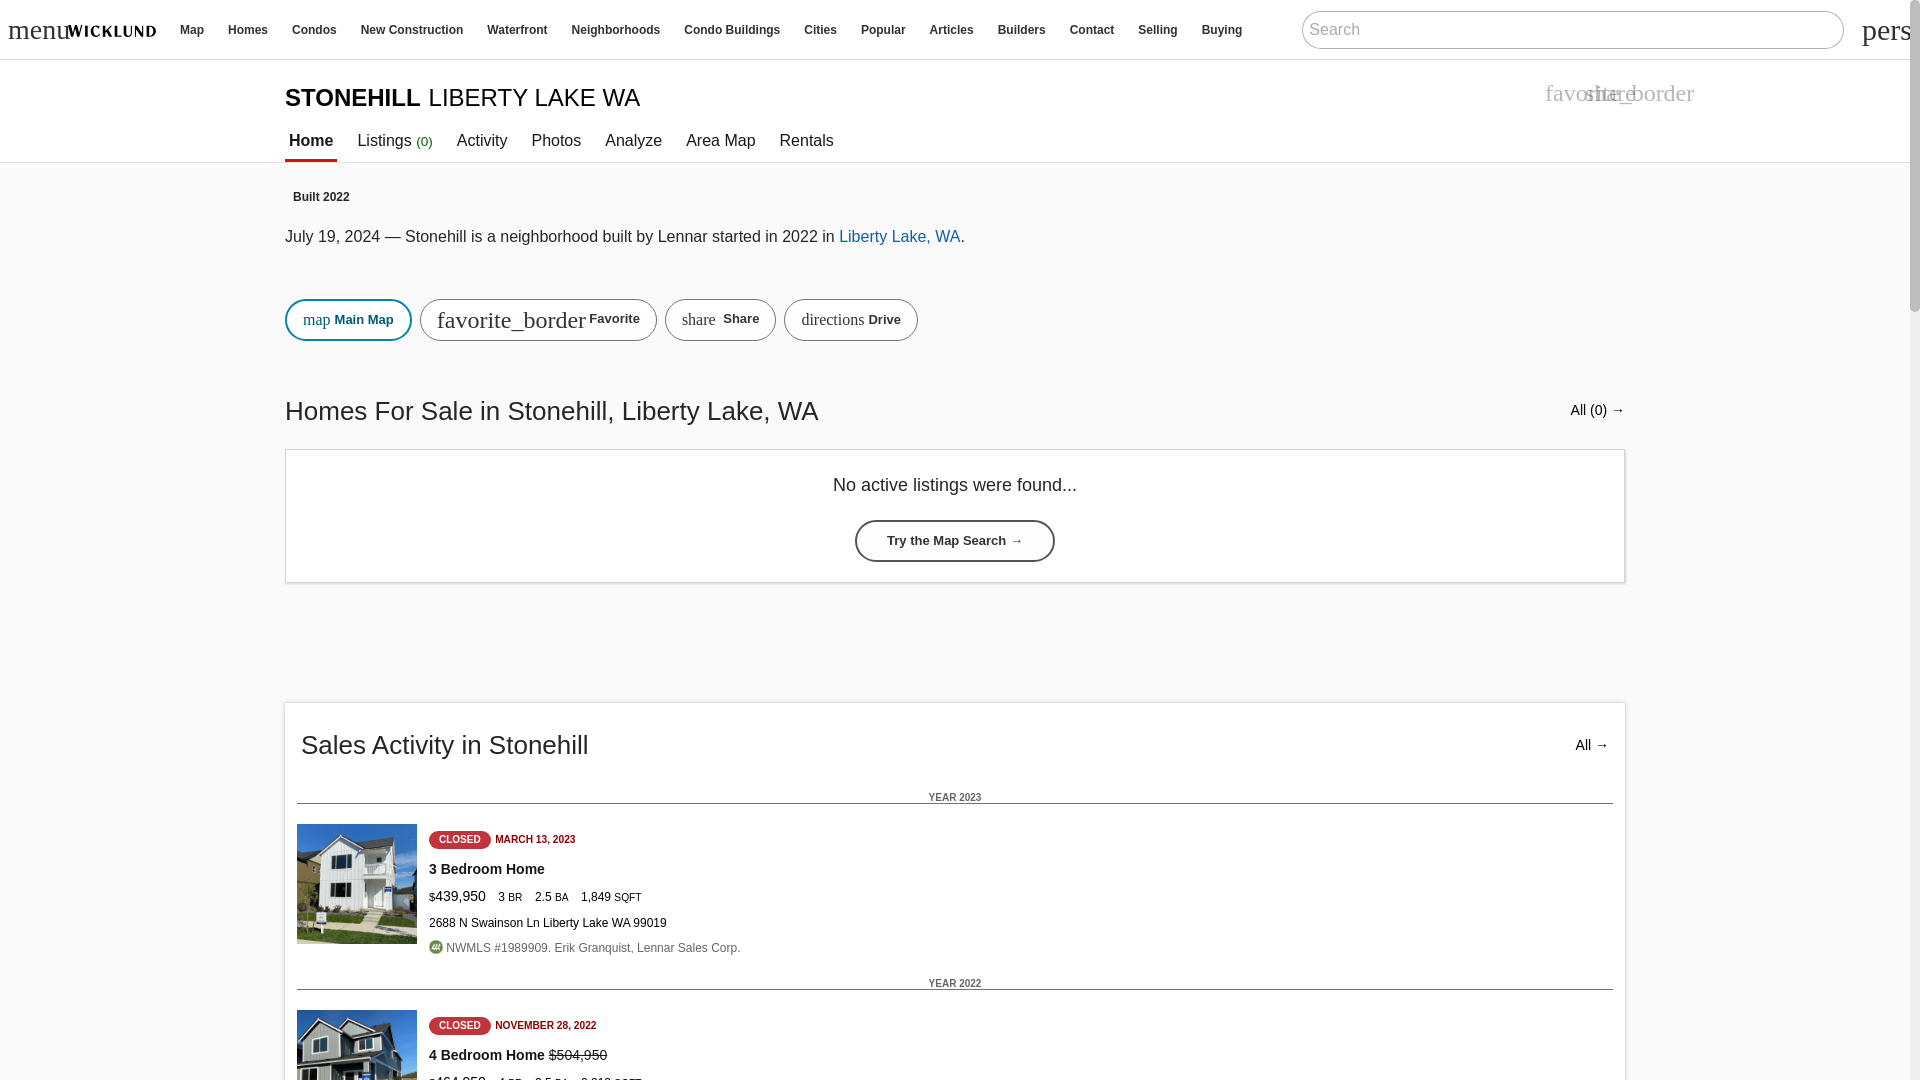 This screenshot has height=1080, width=1920. Describe the element at coordinates (732, 29) in the screenshot. I see `Condo Buildings` at that location.